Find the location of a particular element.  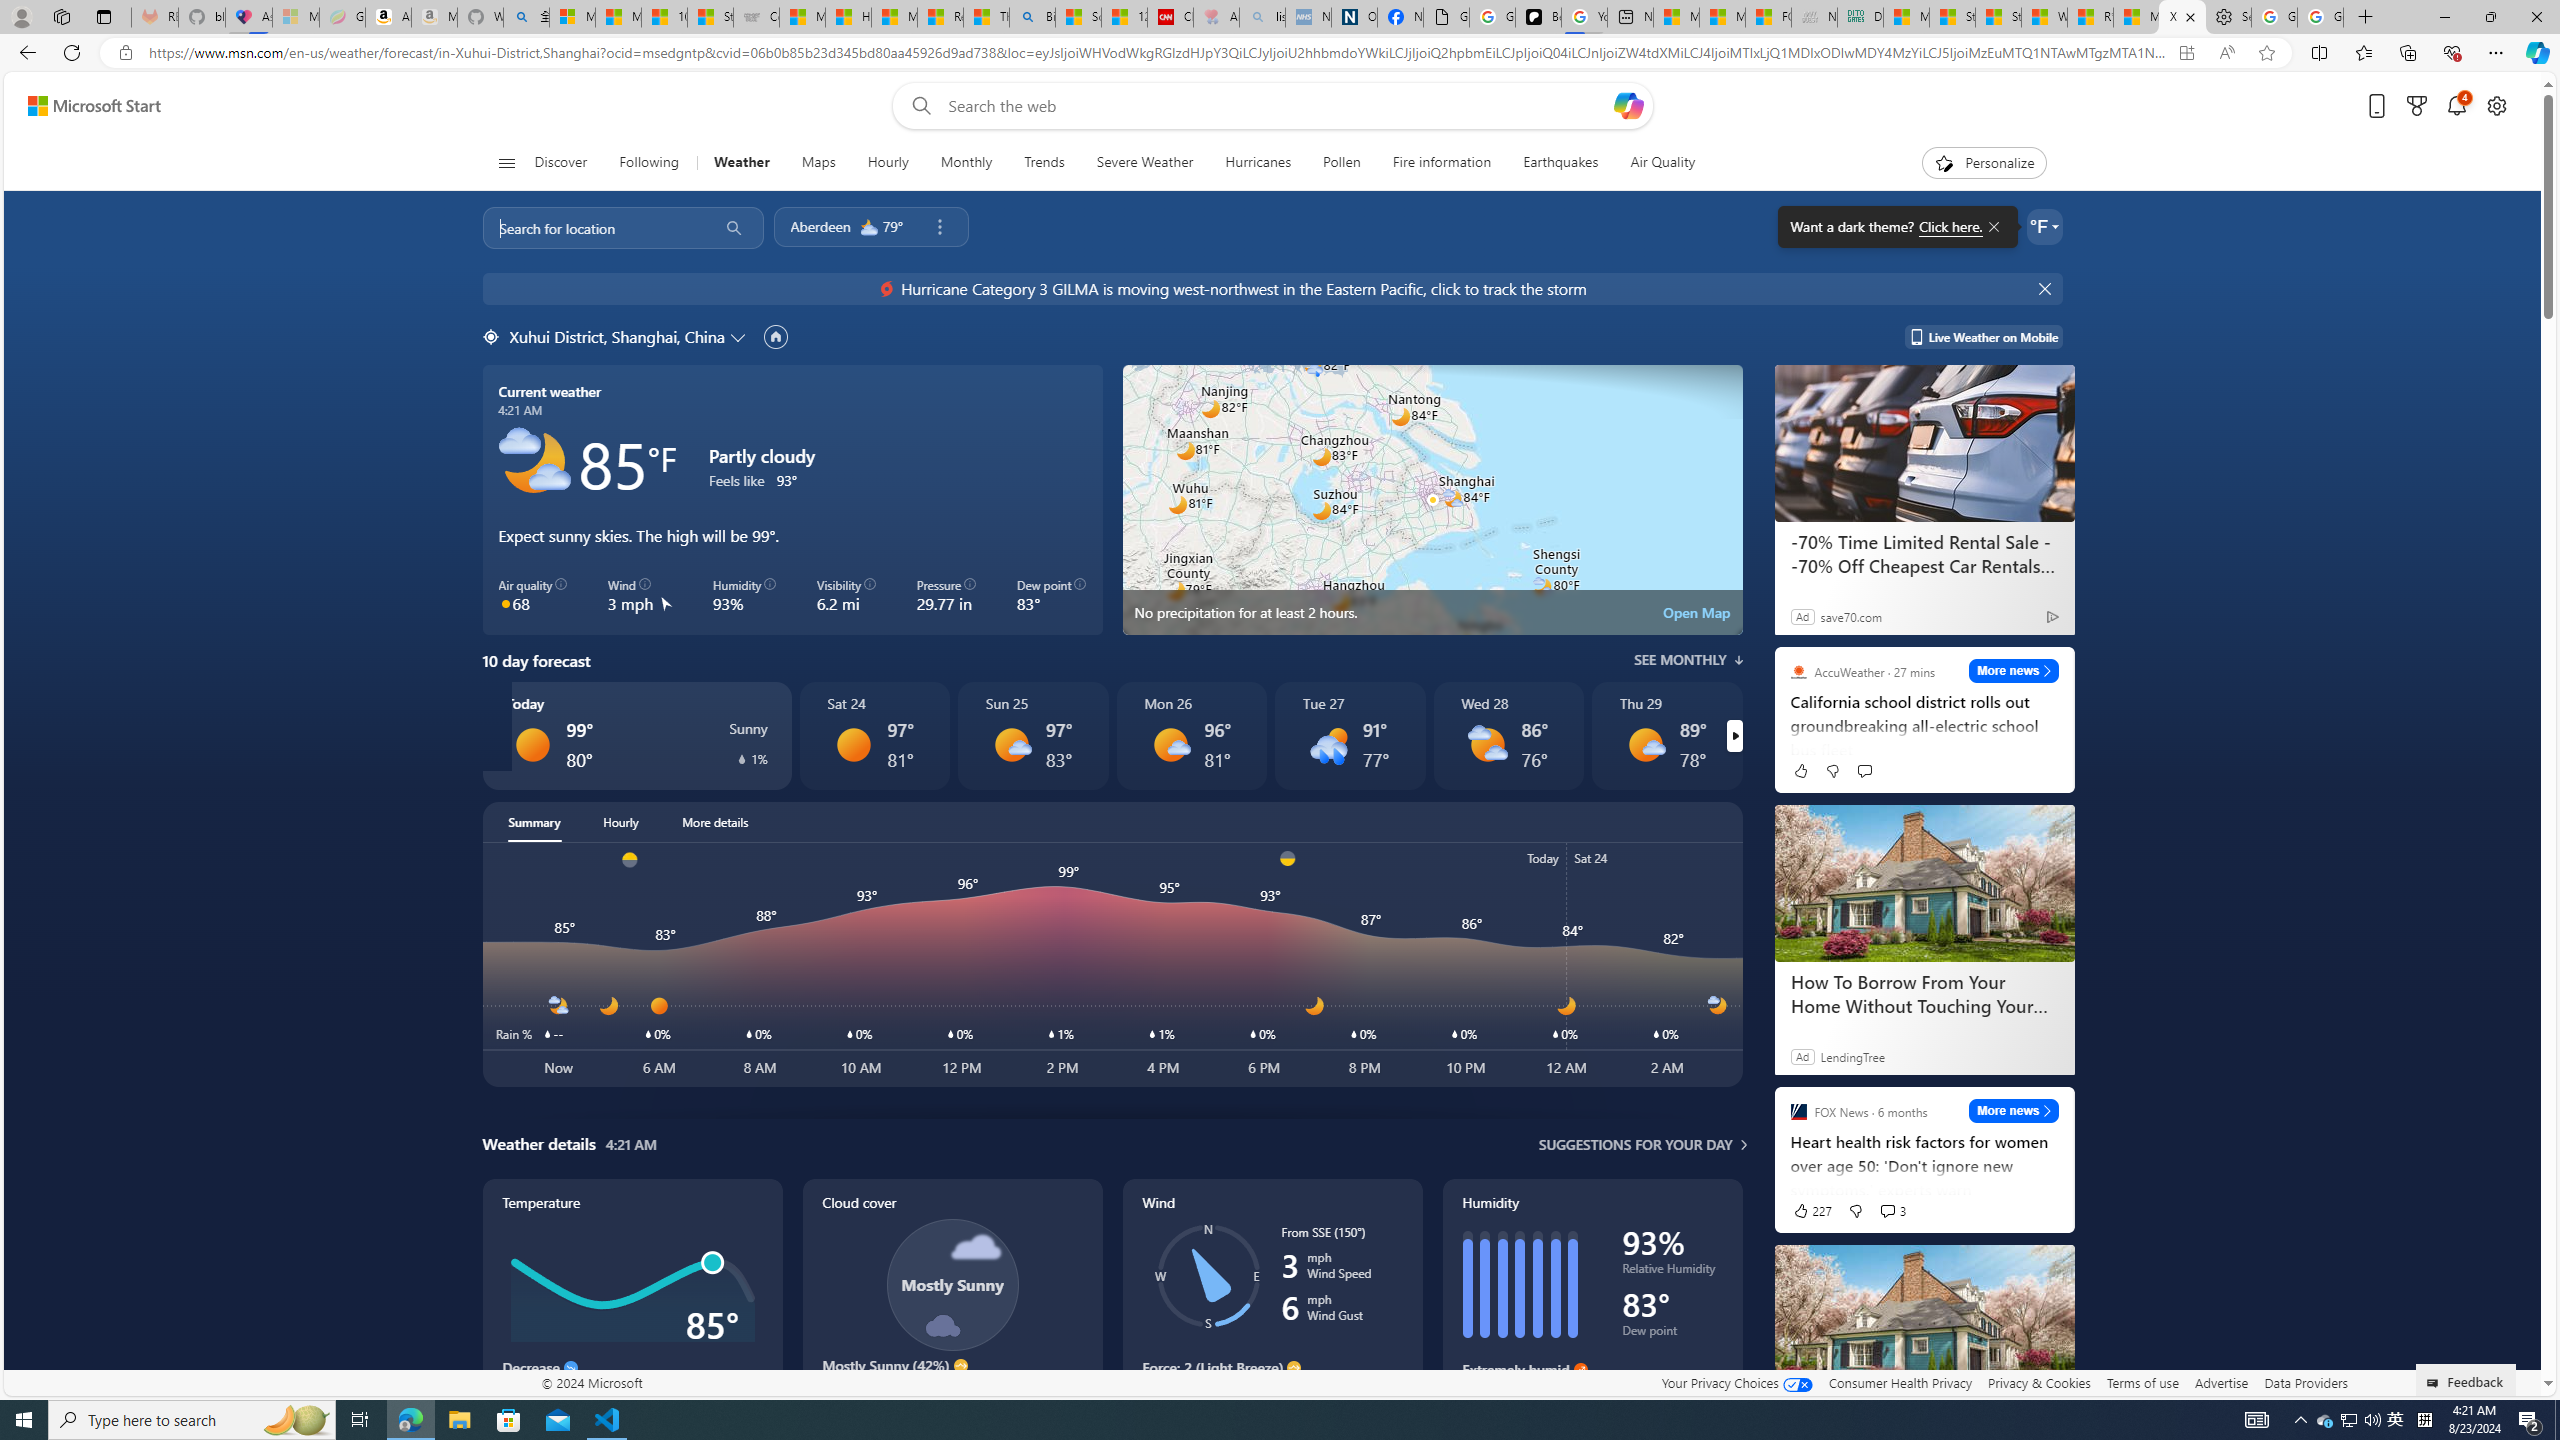

Aberdeen is located at coordinates (820, 227).